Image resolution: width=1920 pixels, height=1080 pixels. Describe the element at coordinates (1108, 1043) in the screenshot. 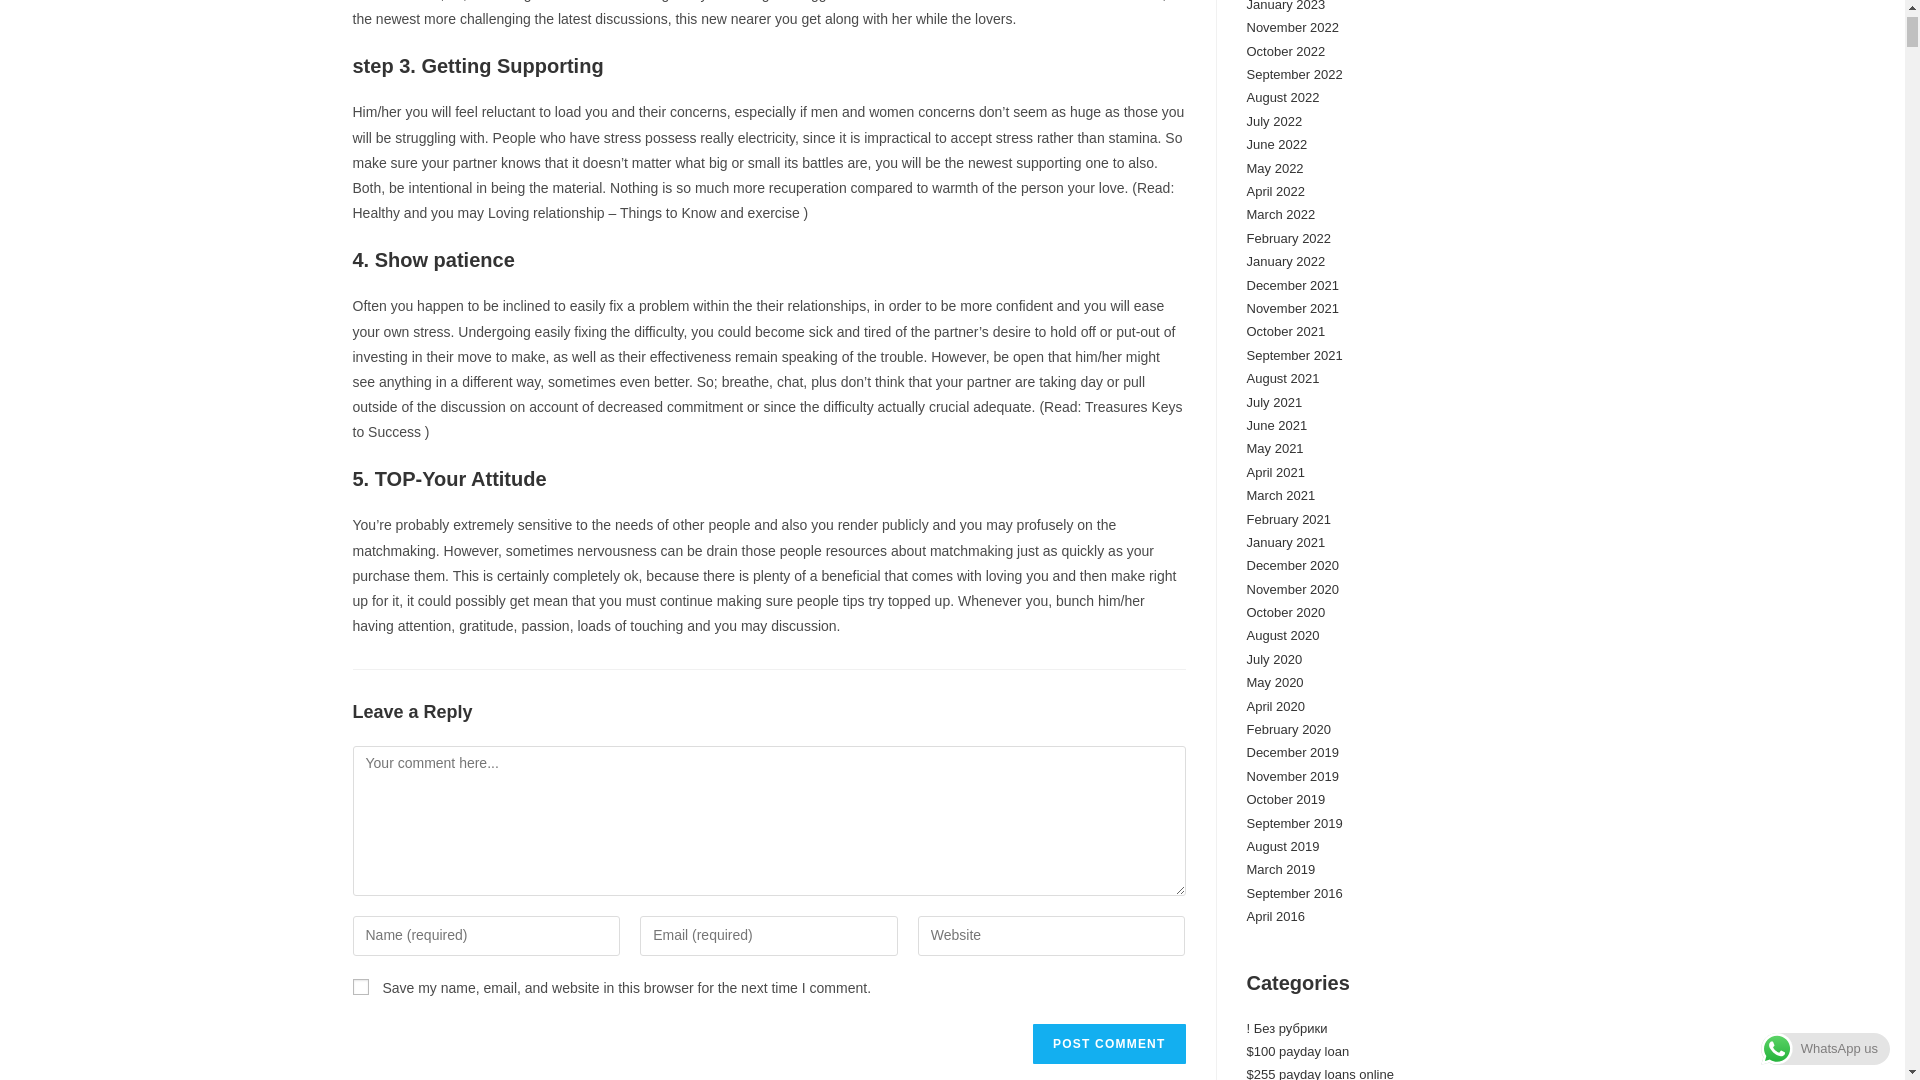

I see `Post Comment` at that location.